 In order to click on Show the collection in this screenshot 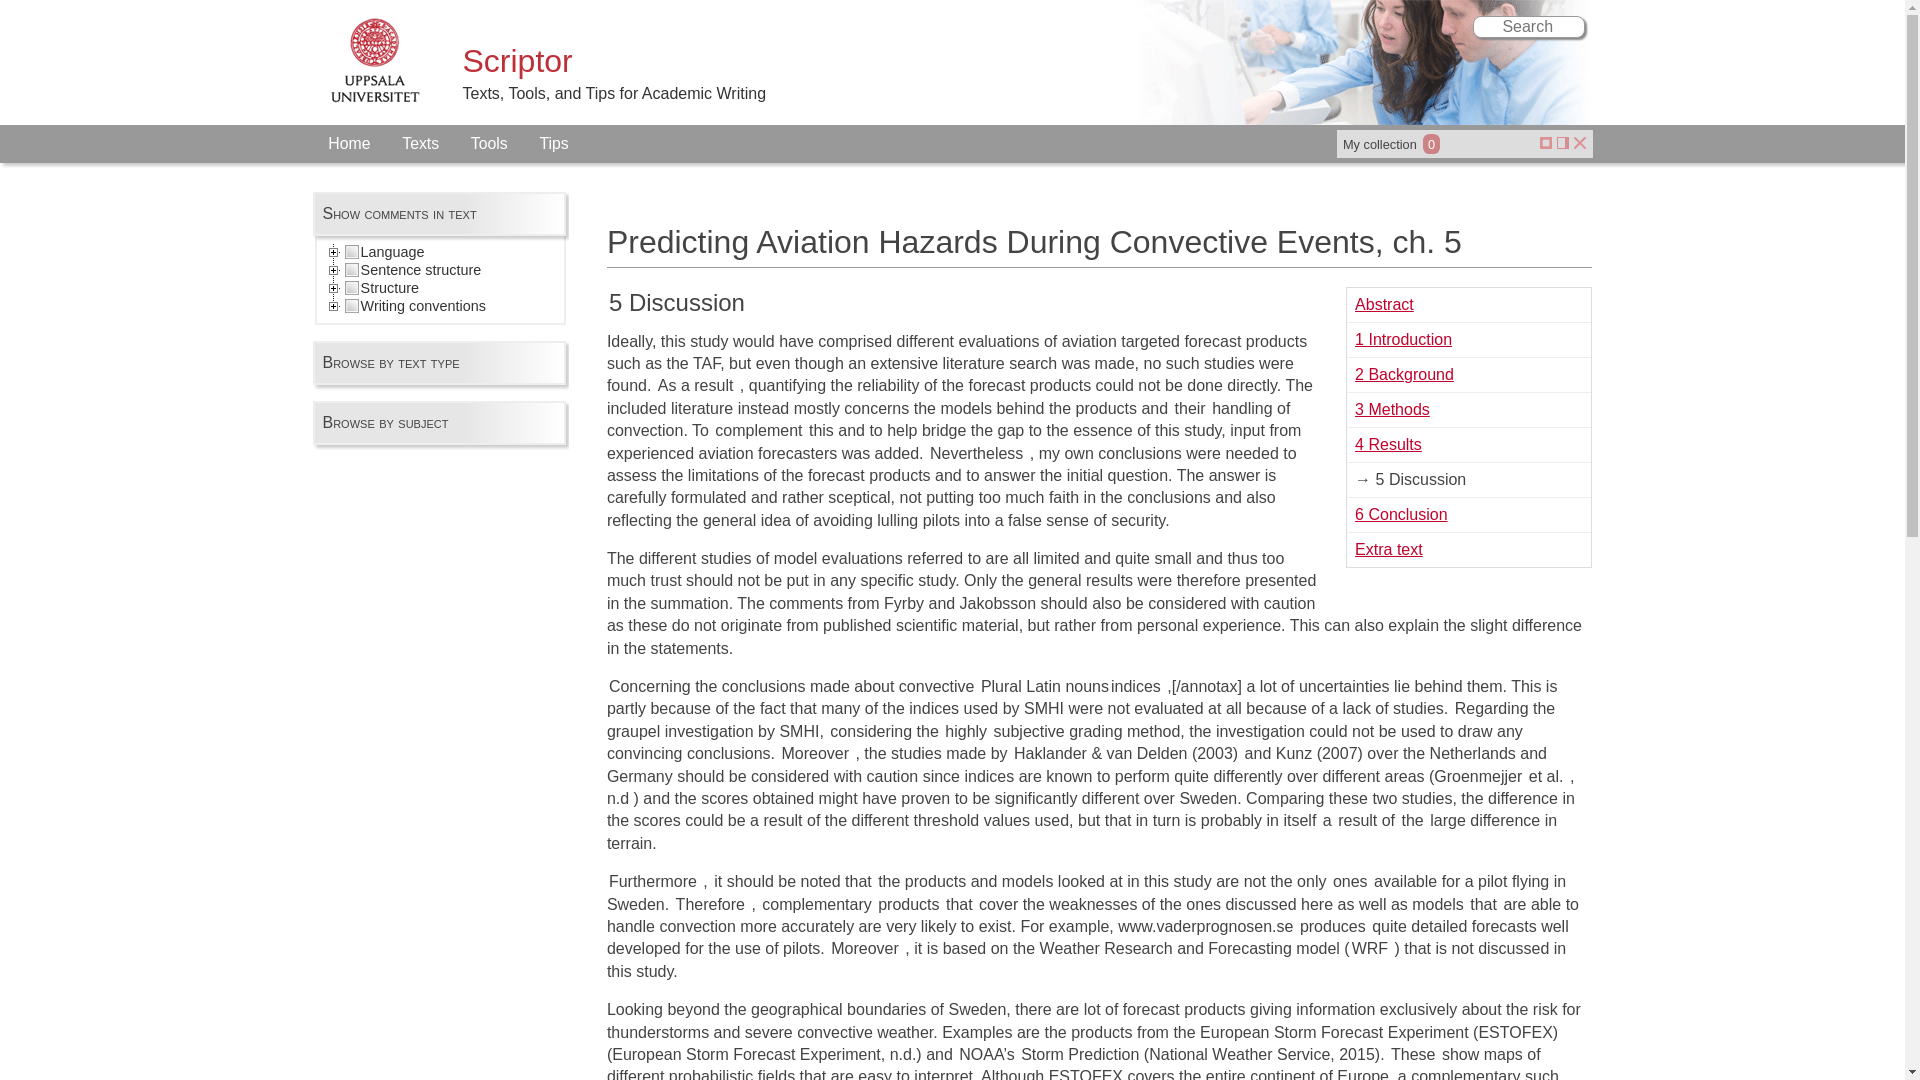, I will do `click(1545, 144)`.